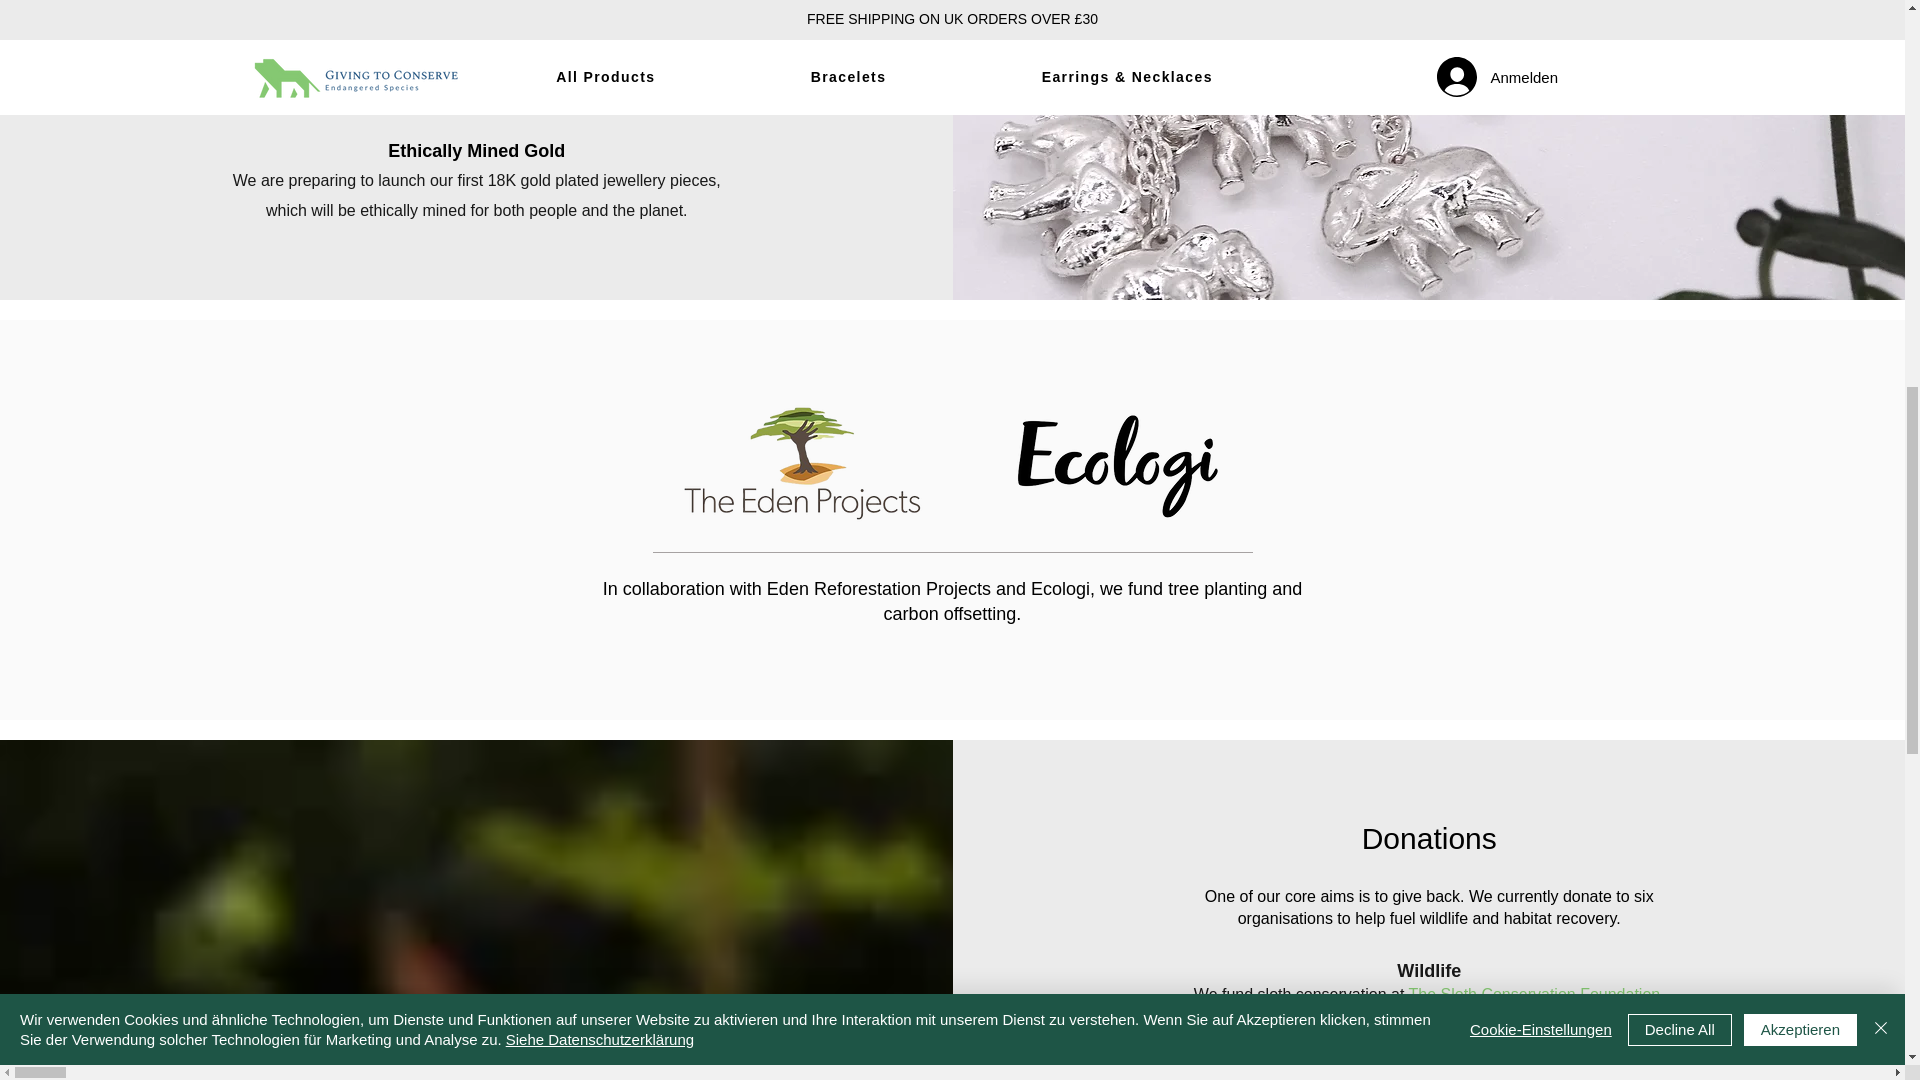 This screenshot has height=1080, width=1920. I want to click on The Wildlife Trusts, so click(1425, 1050).